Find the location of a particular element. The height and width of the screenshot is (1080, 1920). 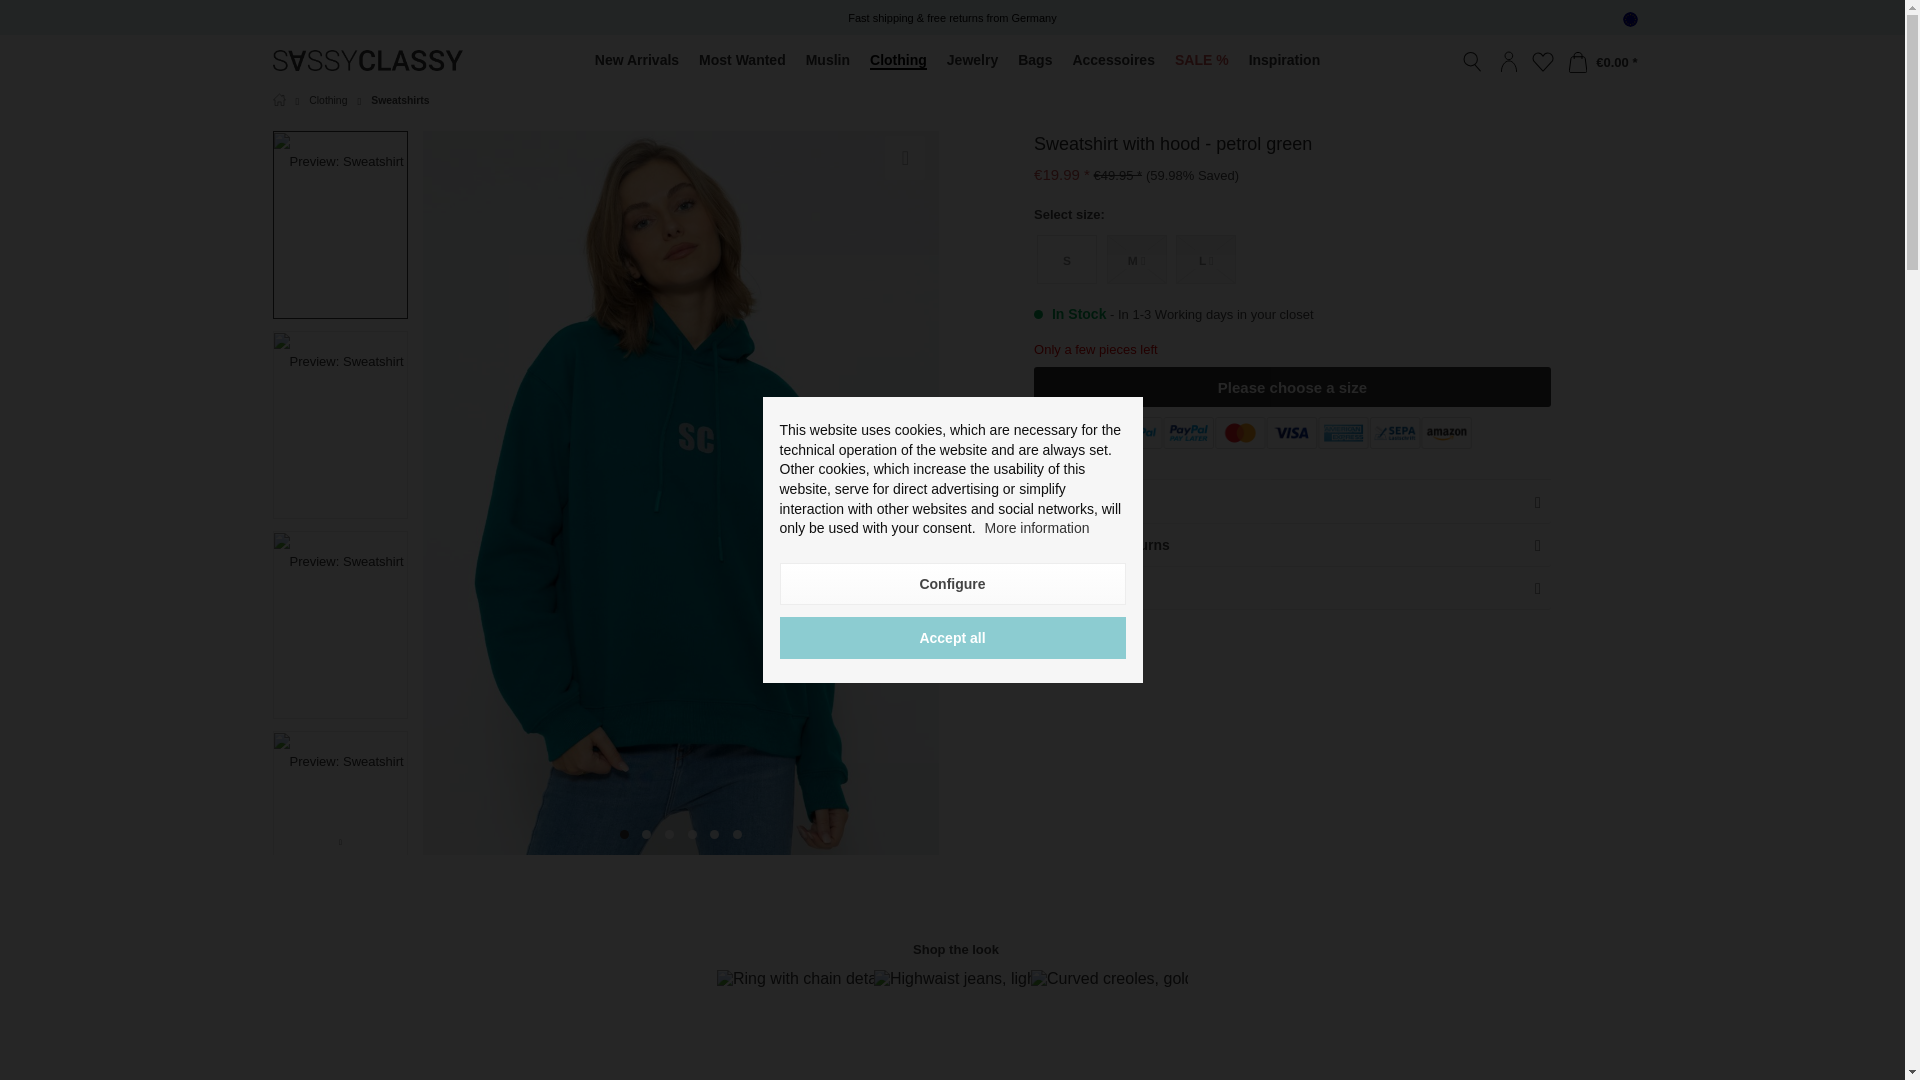

Bags is located at coordinates (1034, 60).